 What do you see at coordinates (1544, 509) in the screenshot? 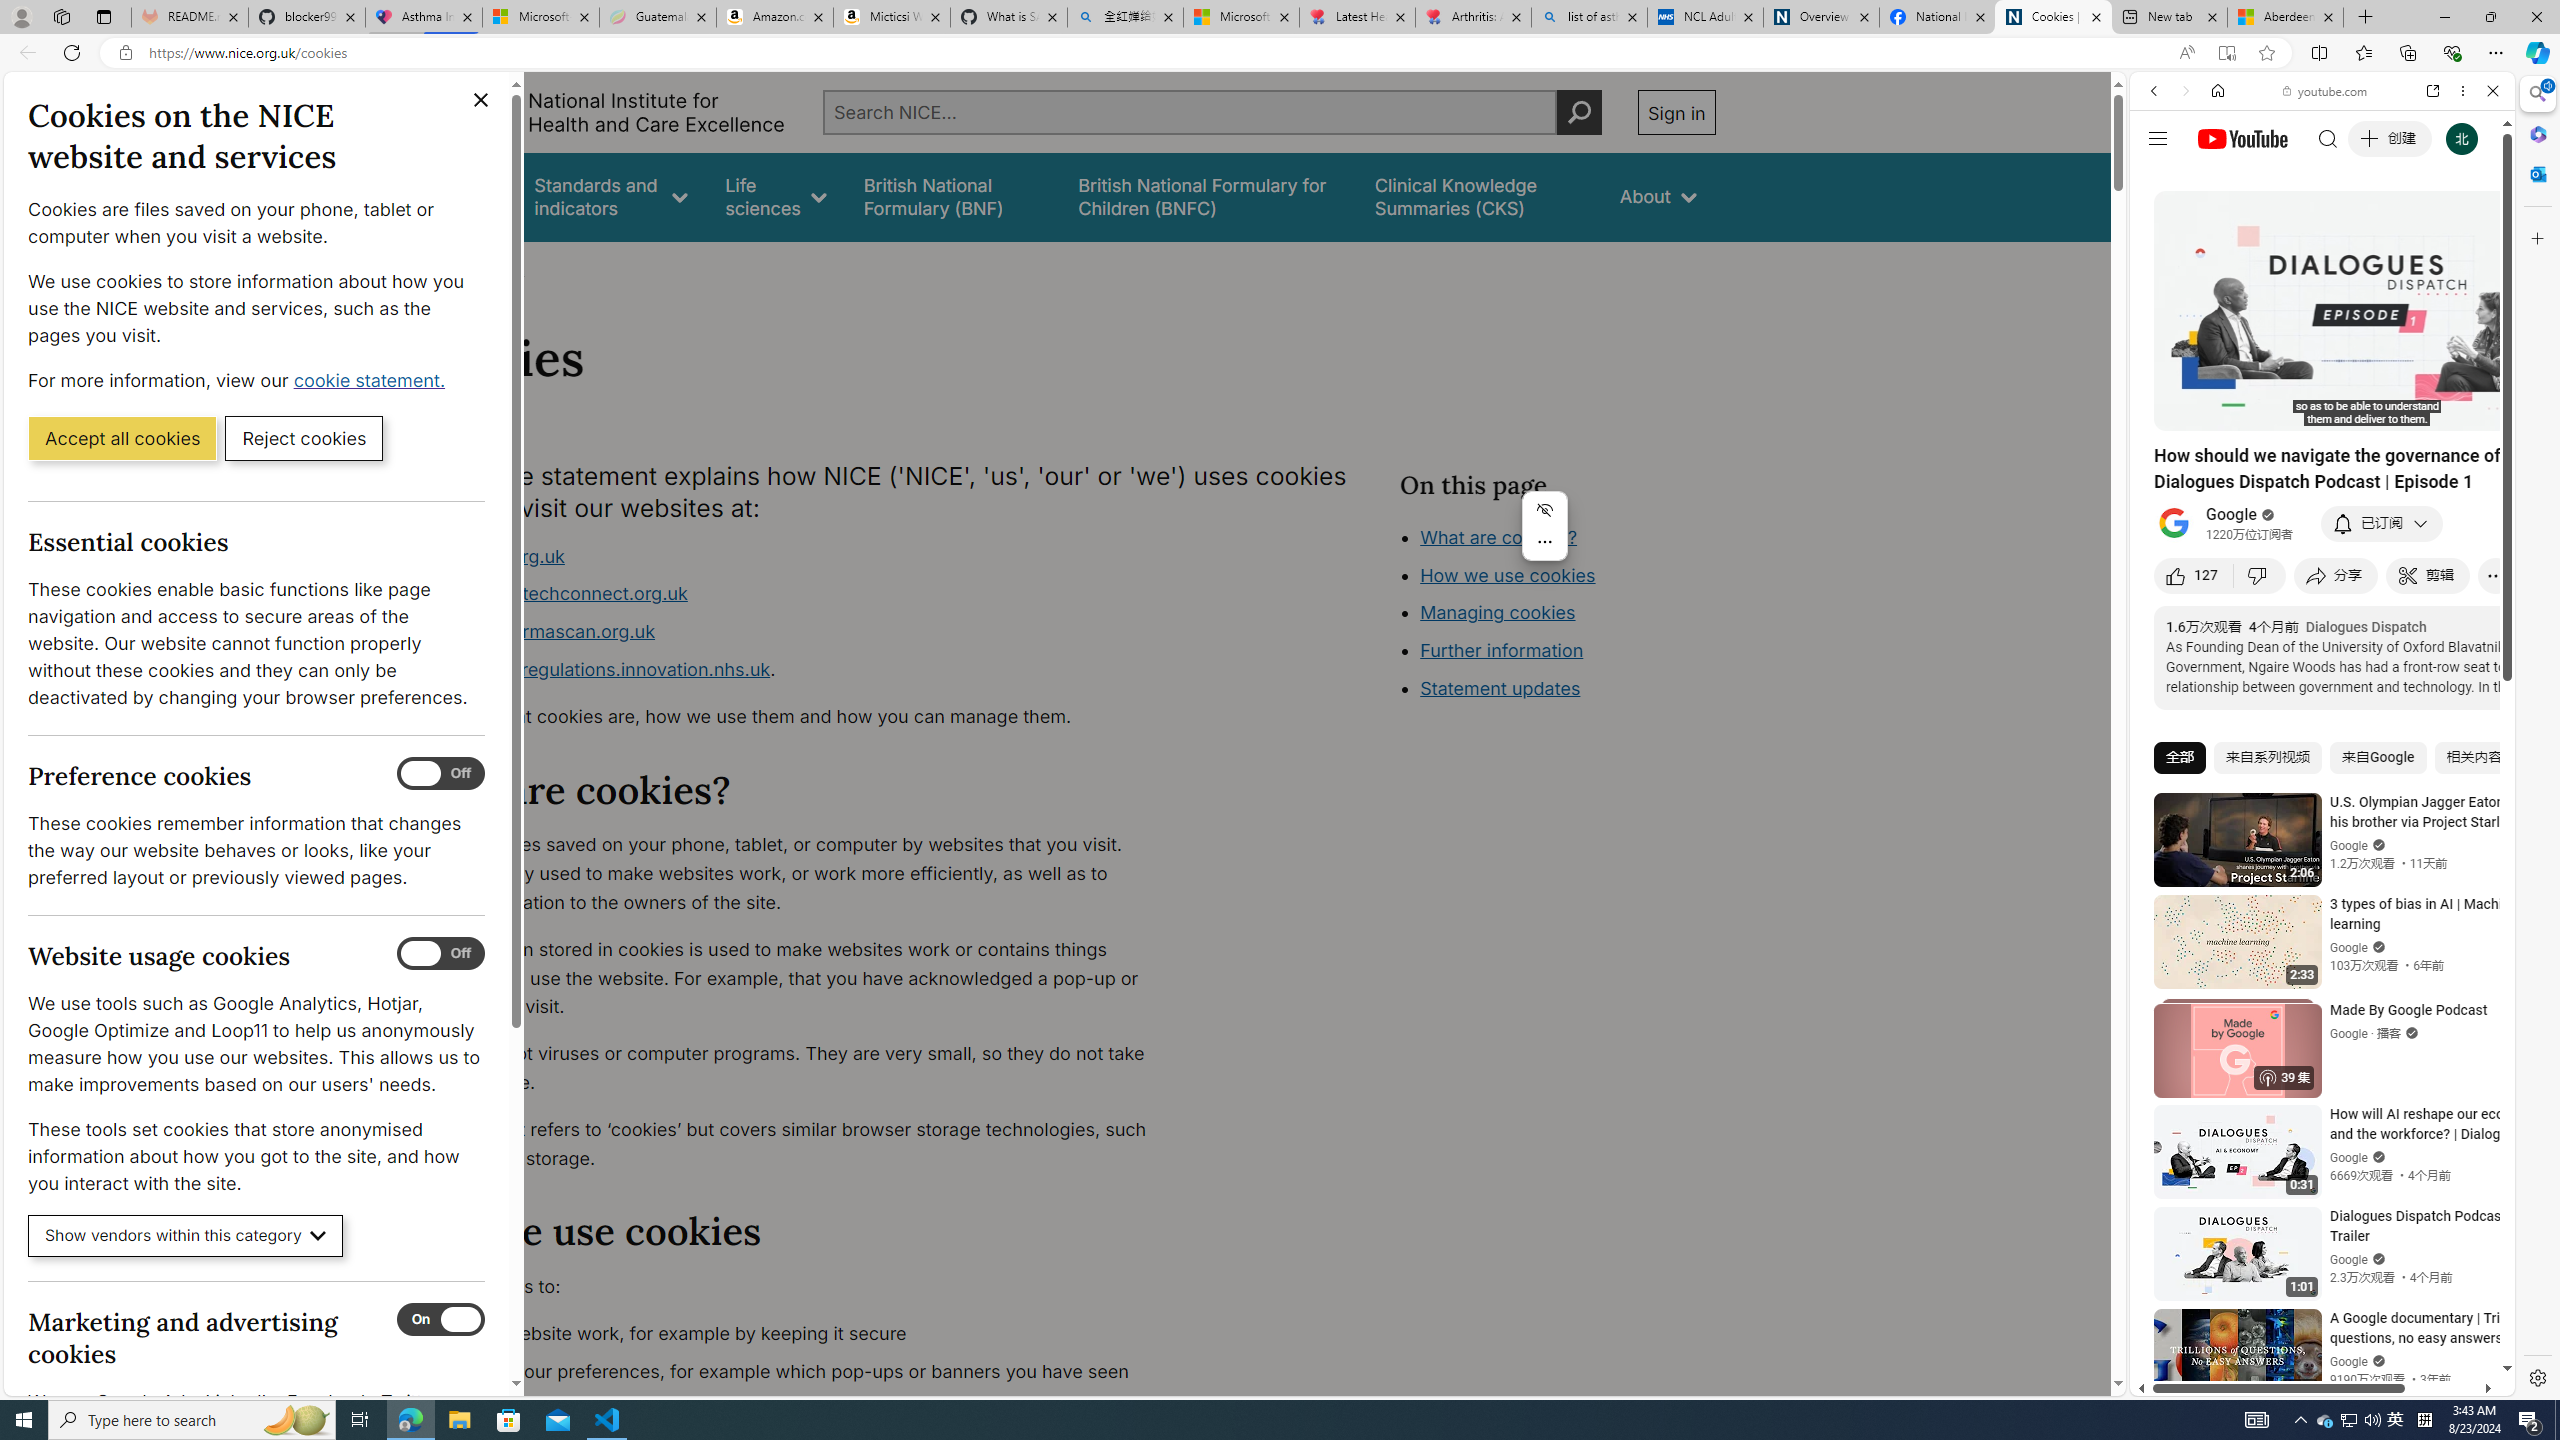
I see `Hide menu` at bounding box center [1544, 509].